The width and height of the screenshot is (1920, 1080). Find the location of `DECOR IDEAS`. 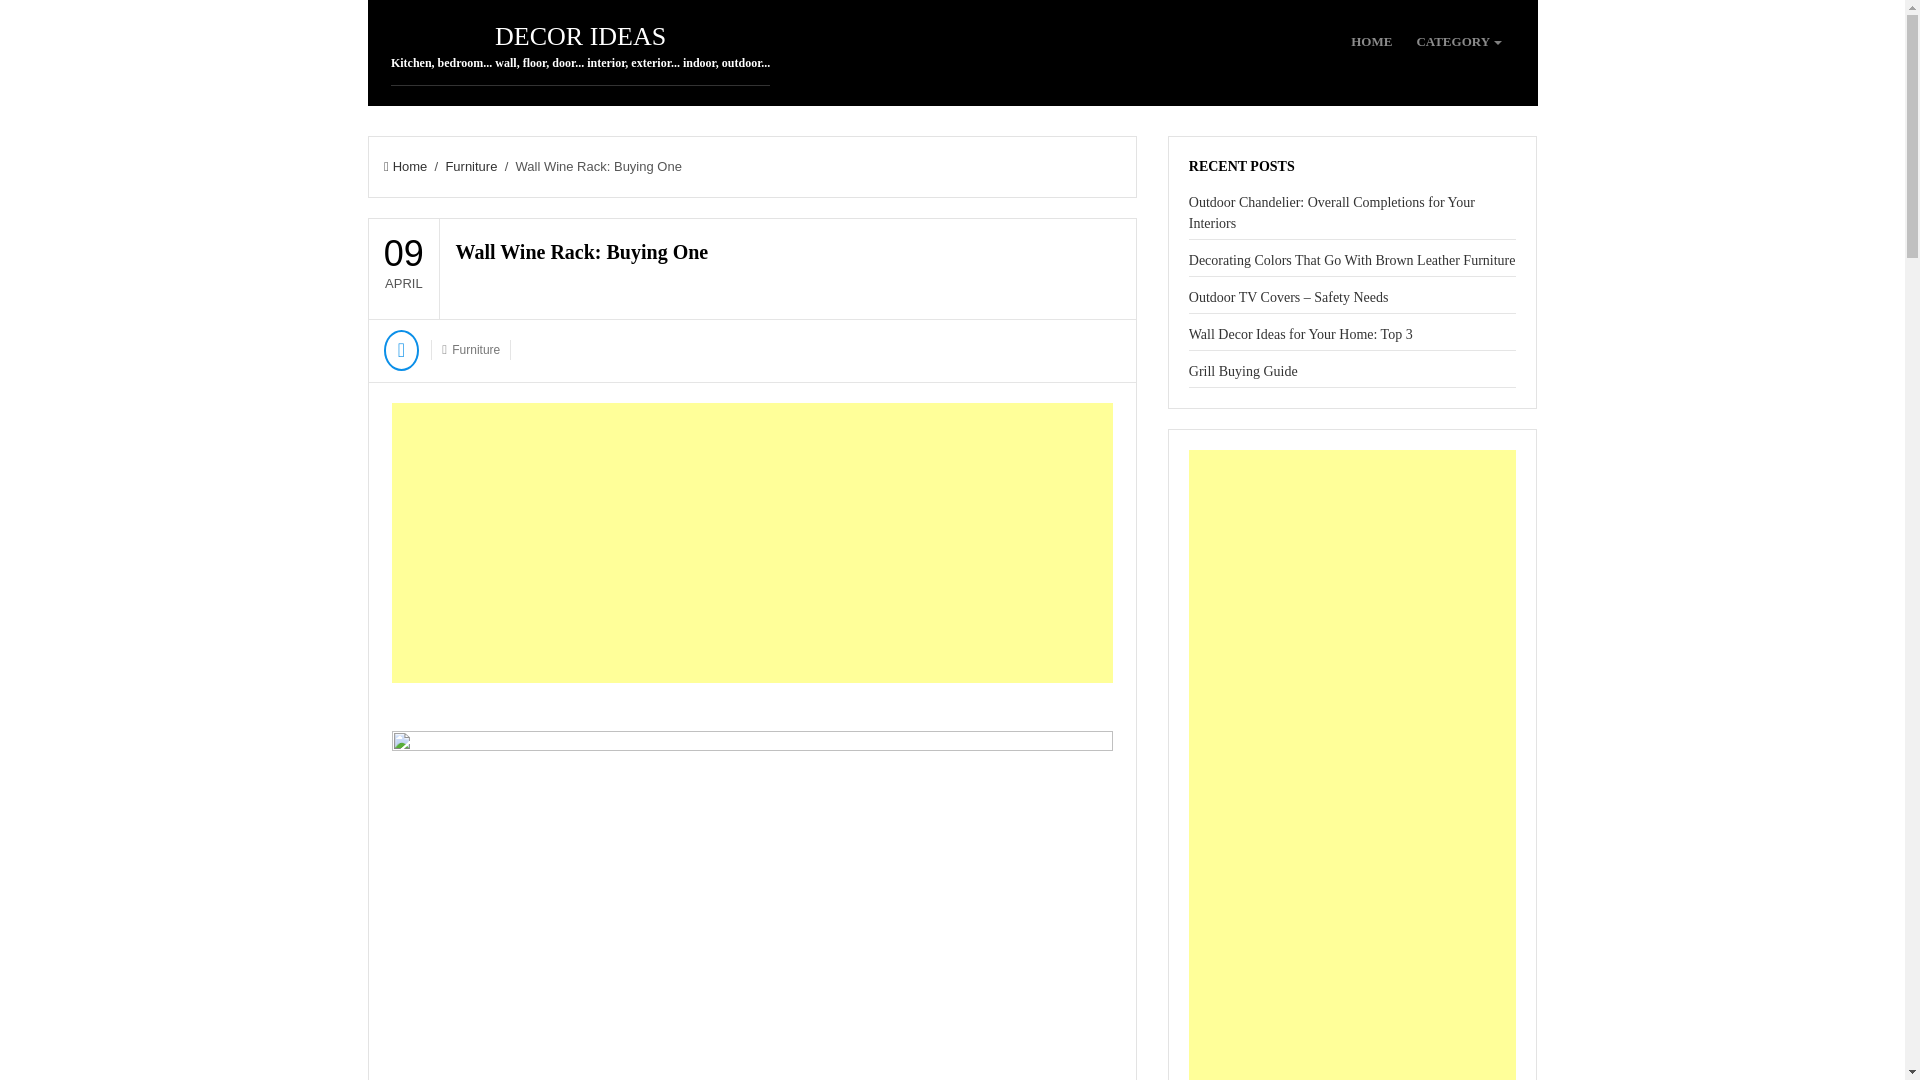

DECOR IDEAS is located at coordinates (580, 36).